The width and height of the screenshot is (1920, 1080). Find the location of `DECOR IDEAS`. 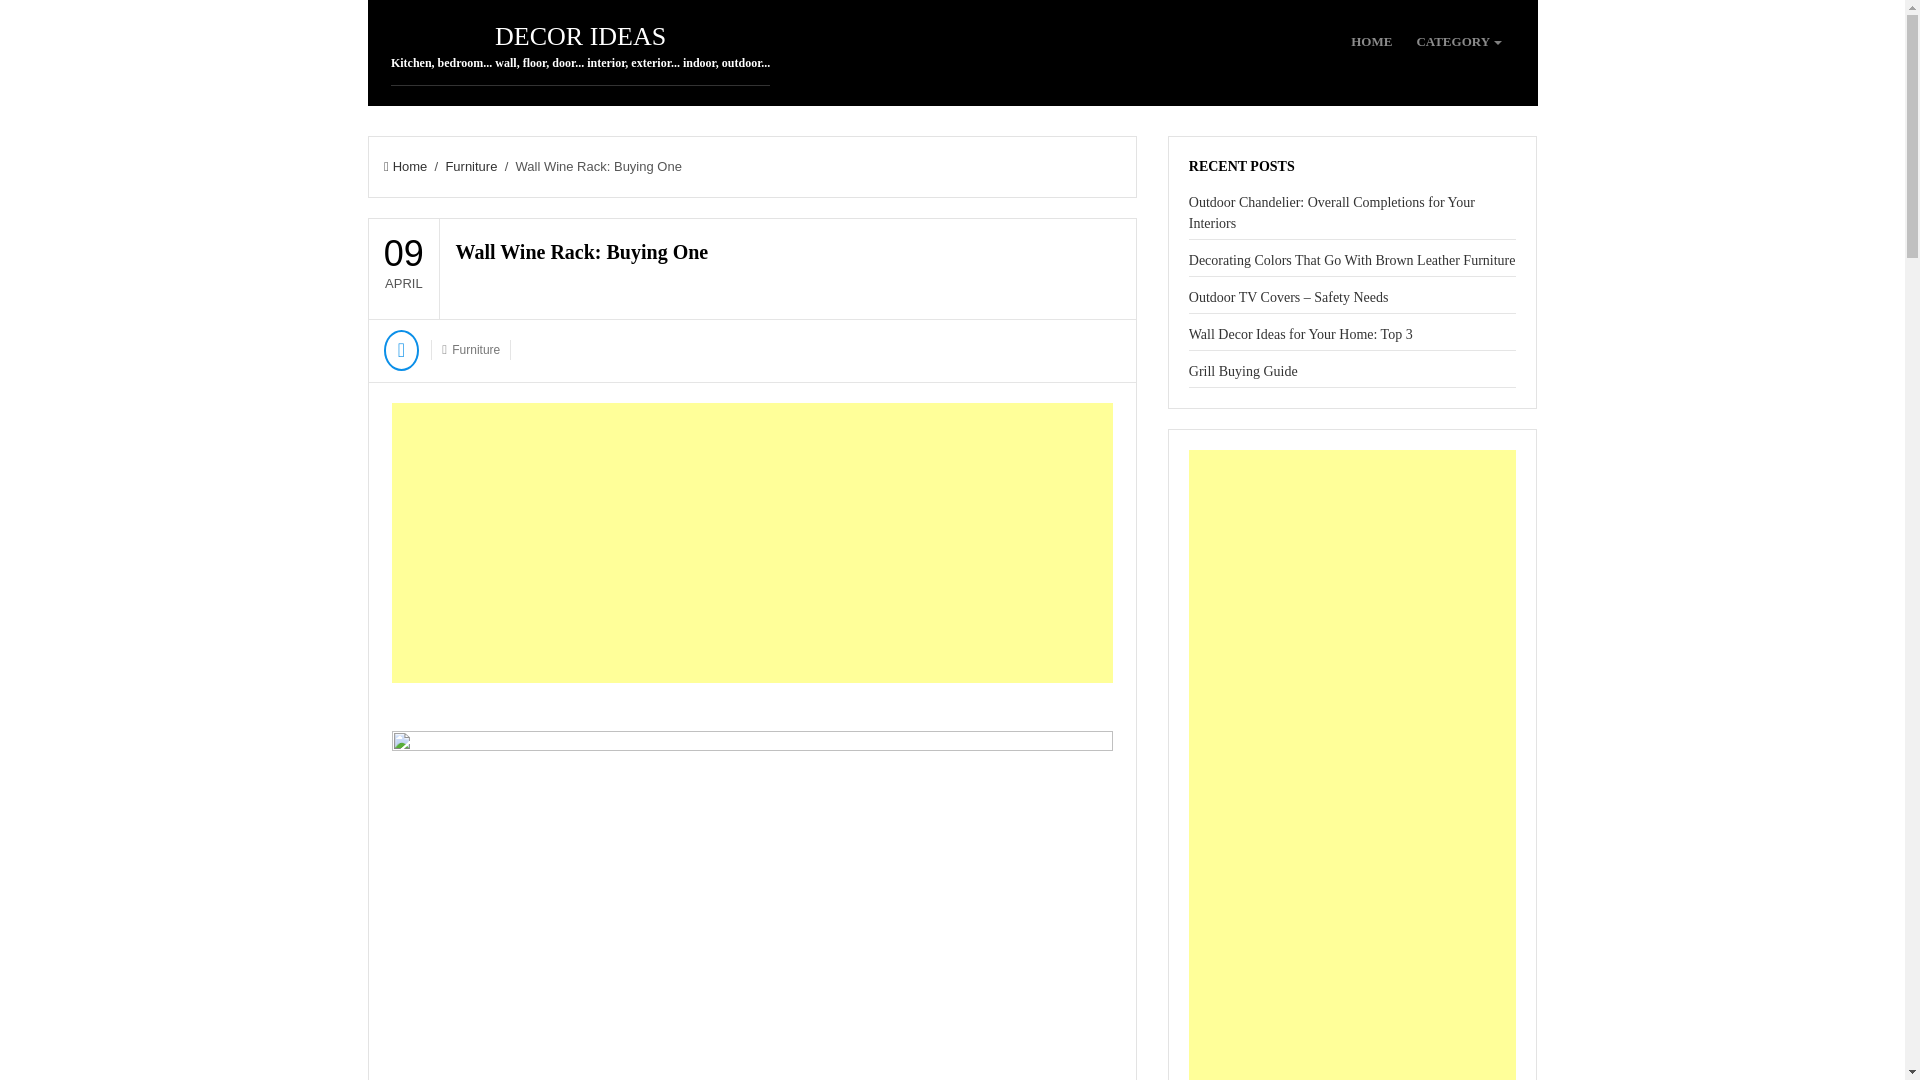

DECOR IDEAS is located at coordinates (580, 36).